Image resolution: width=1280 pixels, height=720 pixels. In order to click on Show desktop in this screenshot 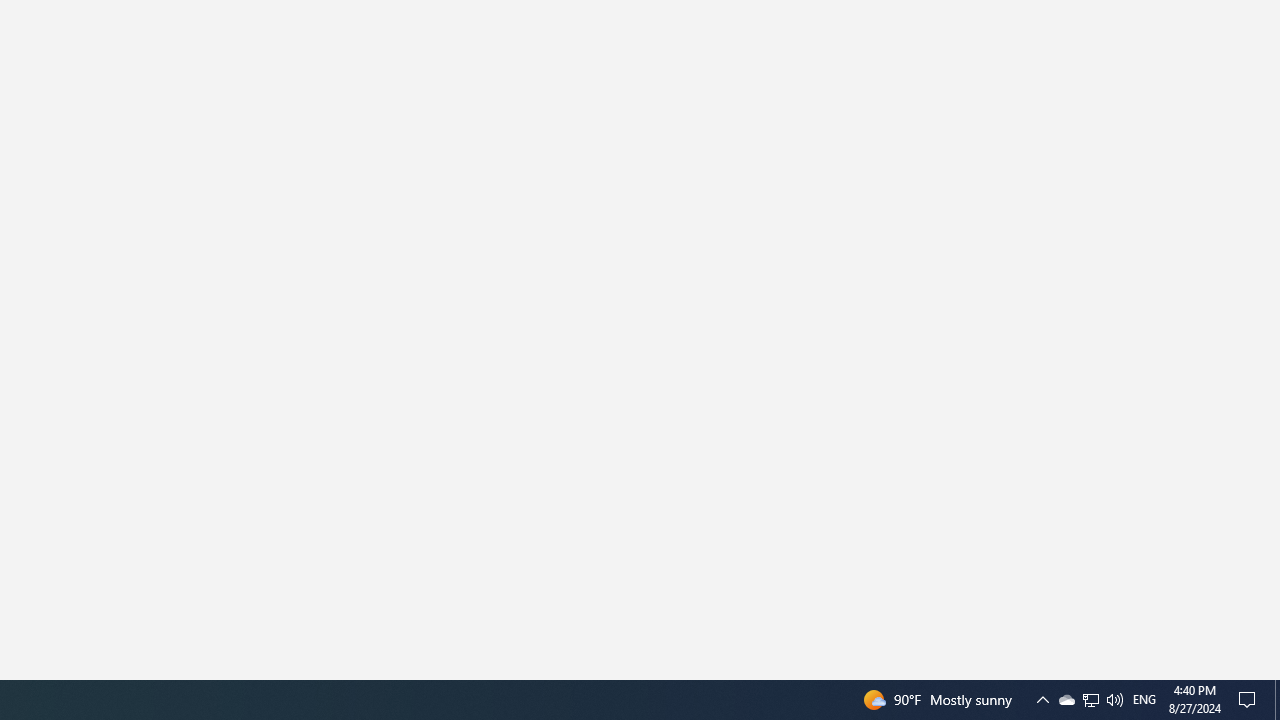, I will do `click(1277, 700)`.